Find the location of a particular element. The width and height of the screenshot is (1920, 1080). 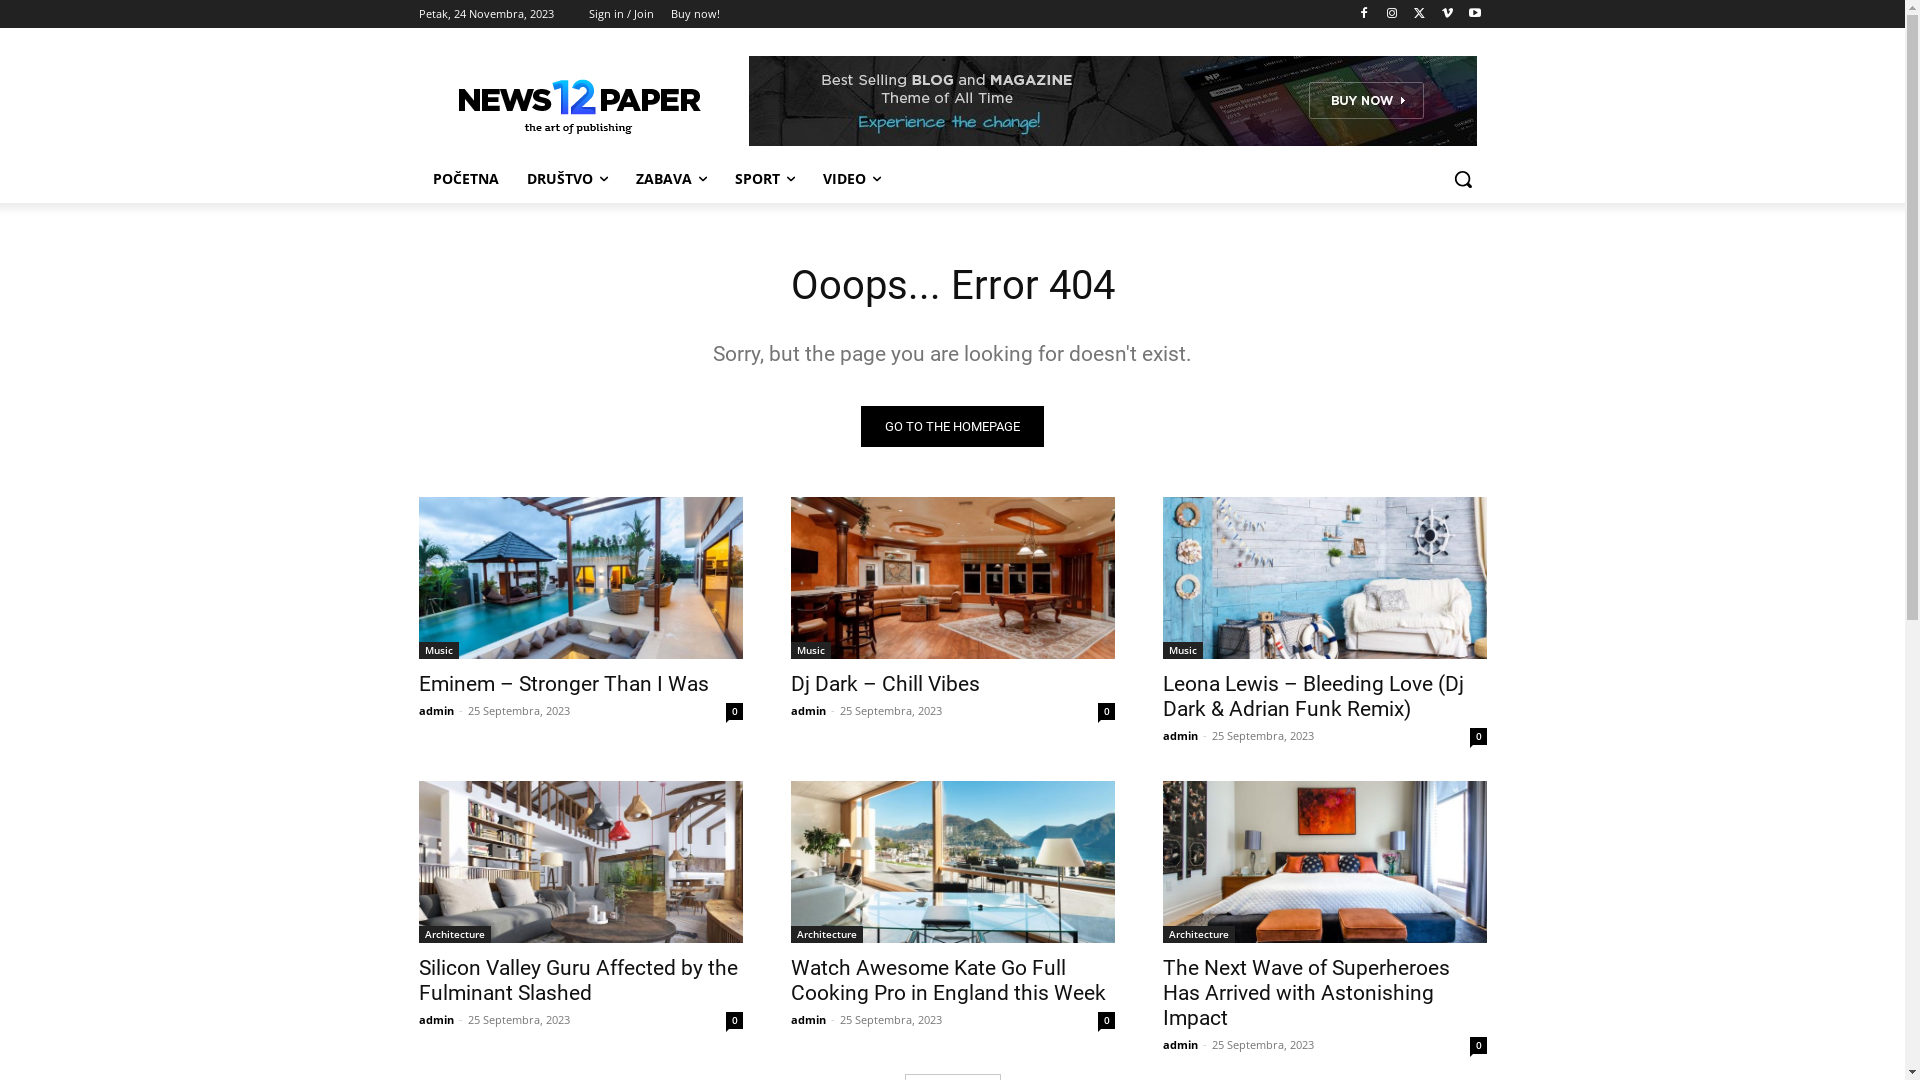

Music is located at coordinates (438, 650).